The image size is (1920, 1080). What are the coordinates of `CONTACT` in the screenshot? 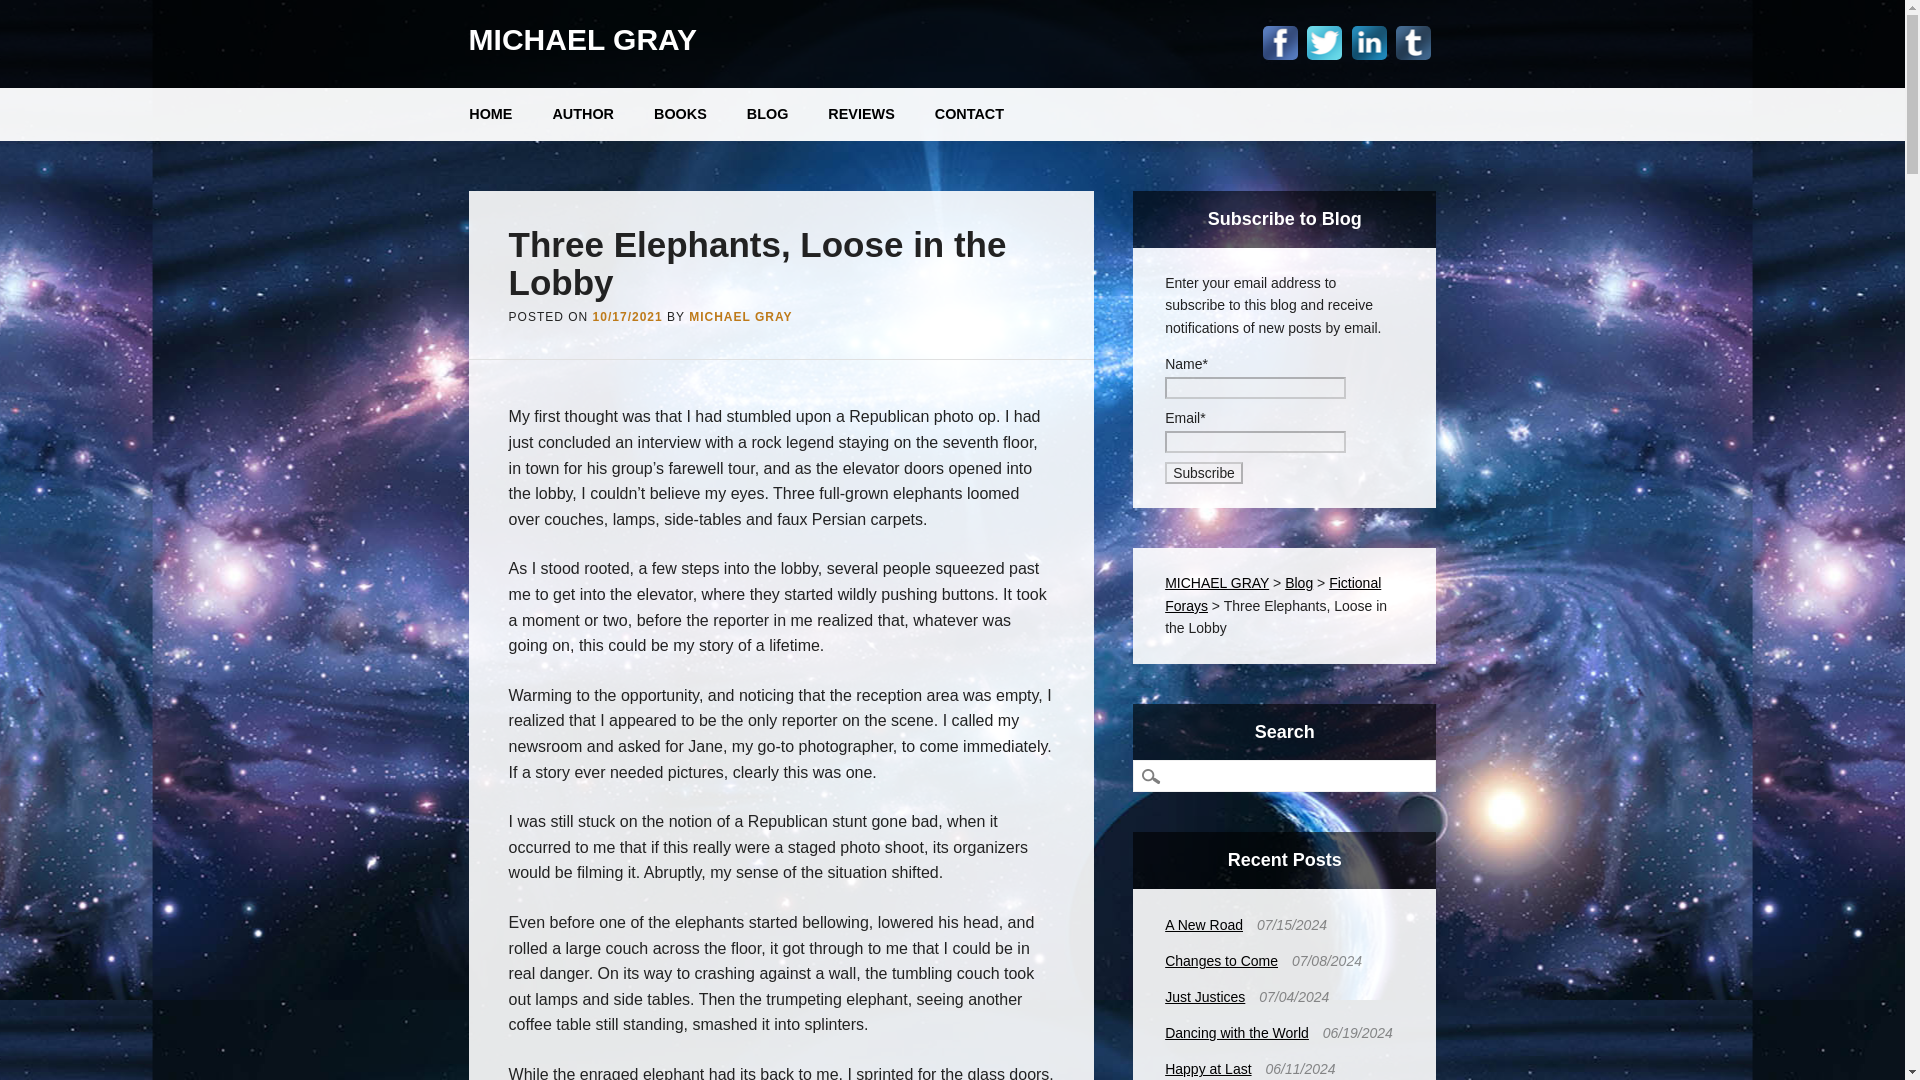 It's located at (969, 114).